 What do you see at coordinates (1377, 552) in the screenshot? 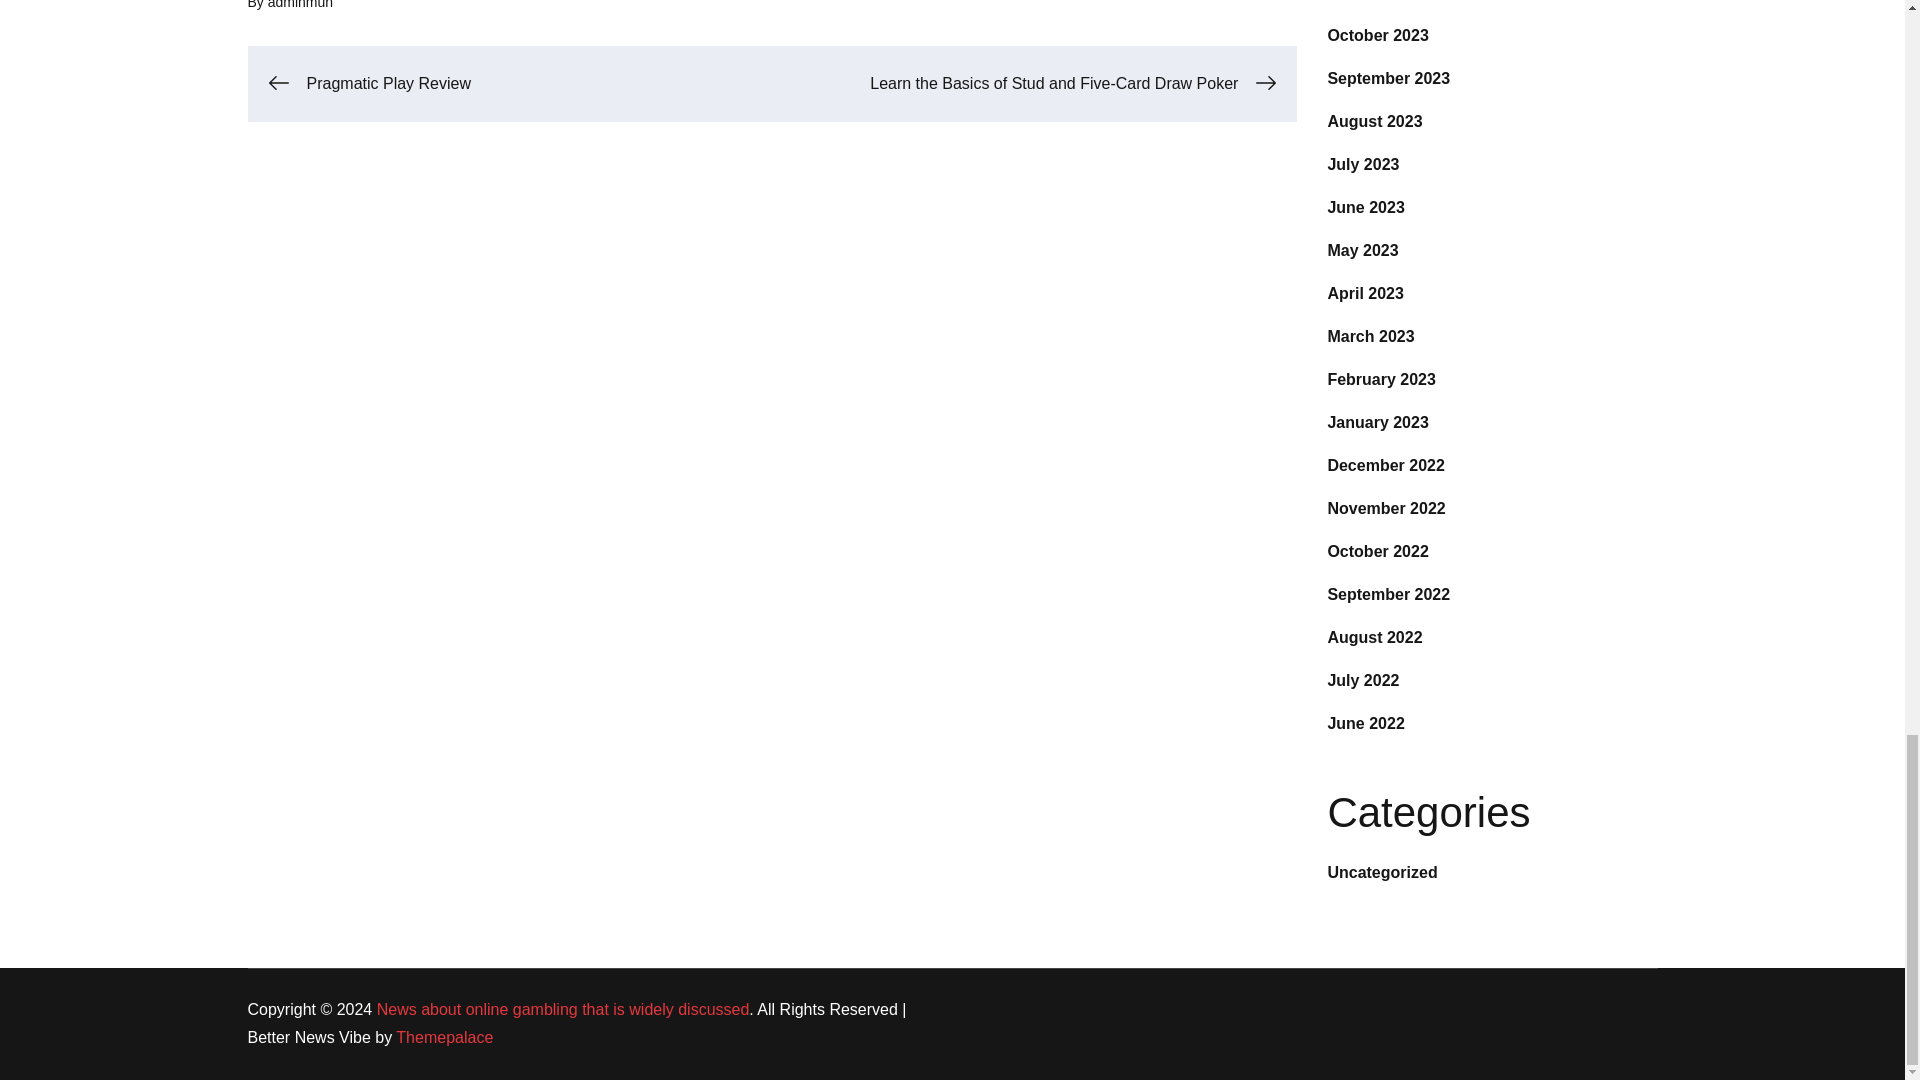
I see `October 2022` at bounding box center [1377, 552].